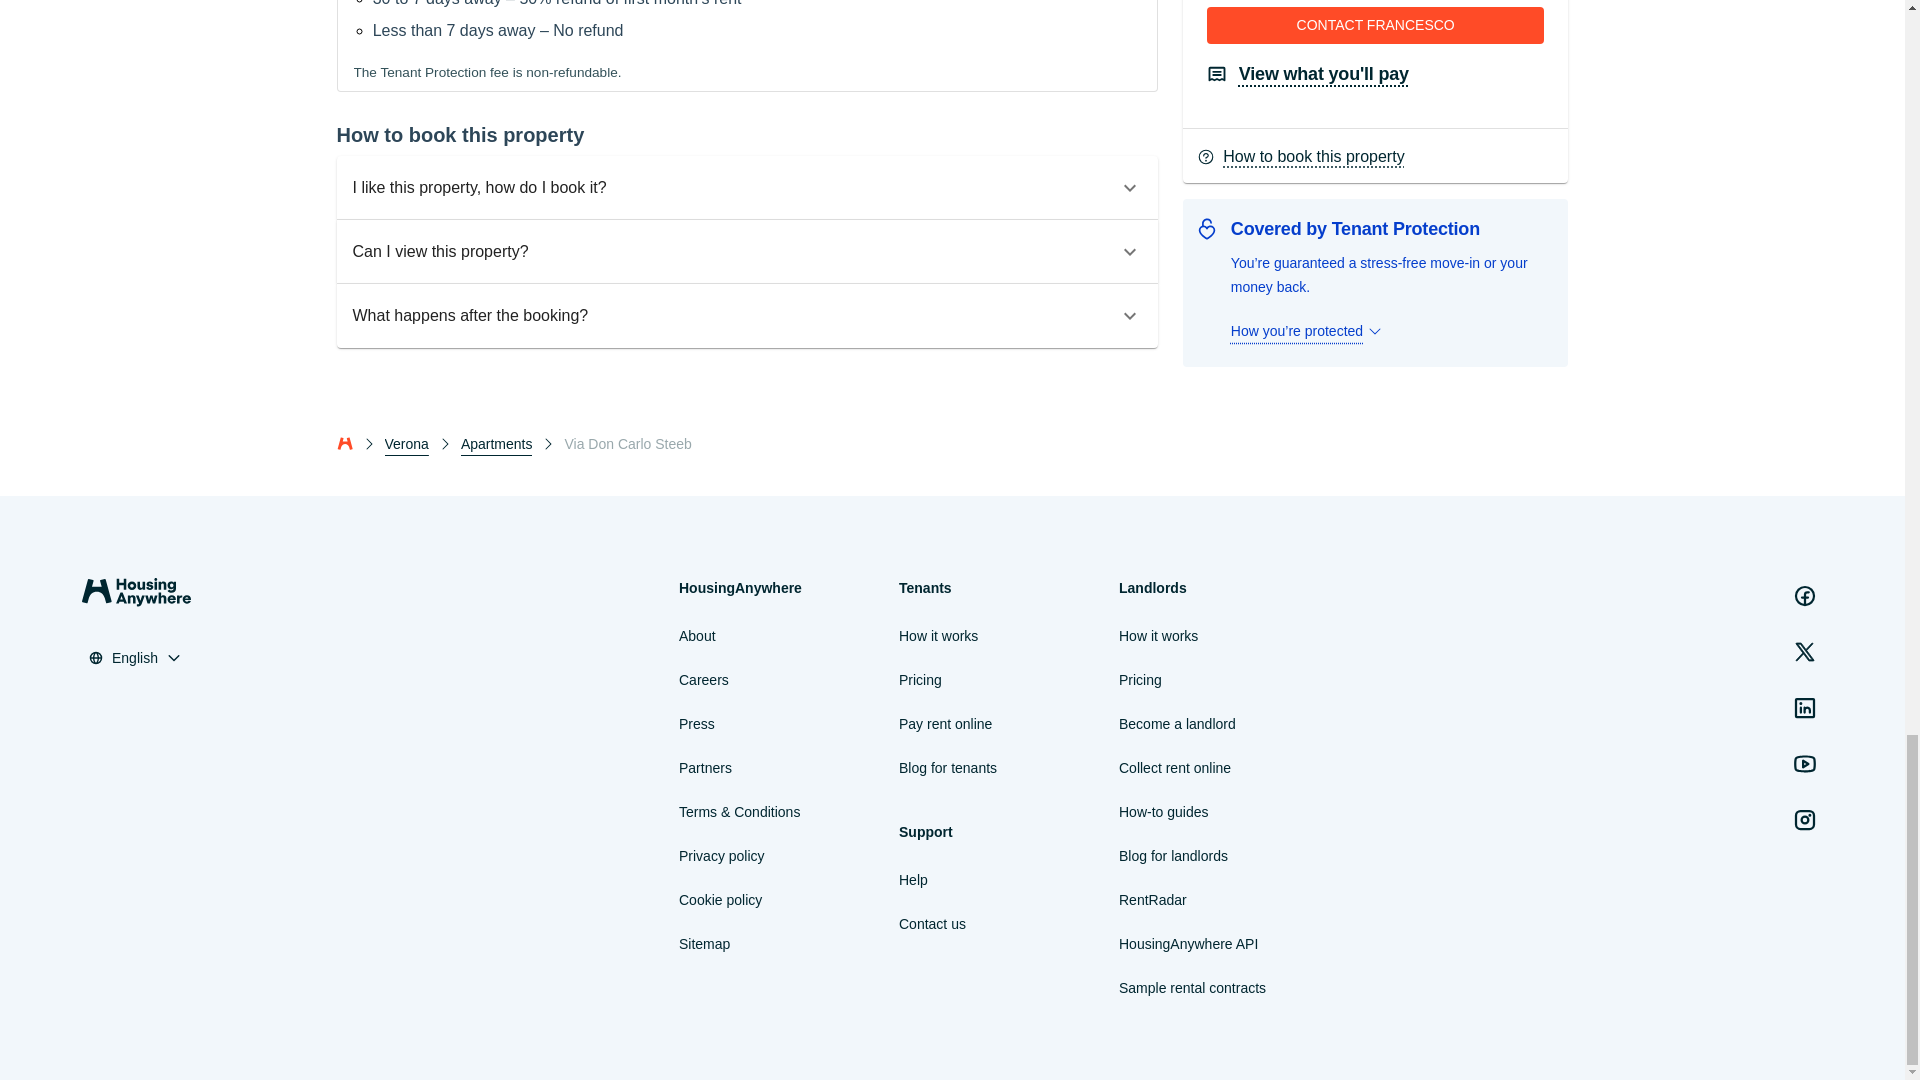  I want to click on instagram, so click(1805, 820).